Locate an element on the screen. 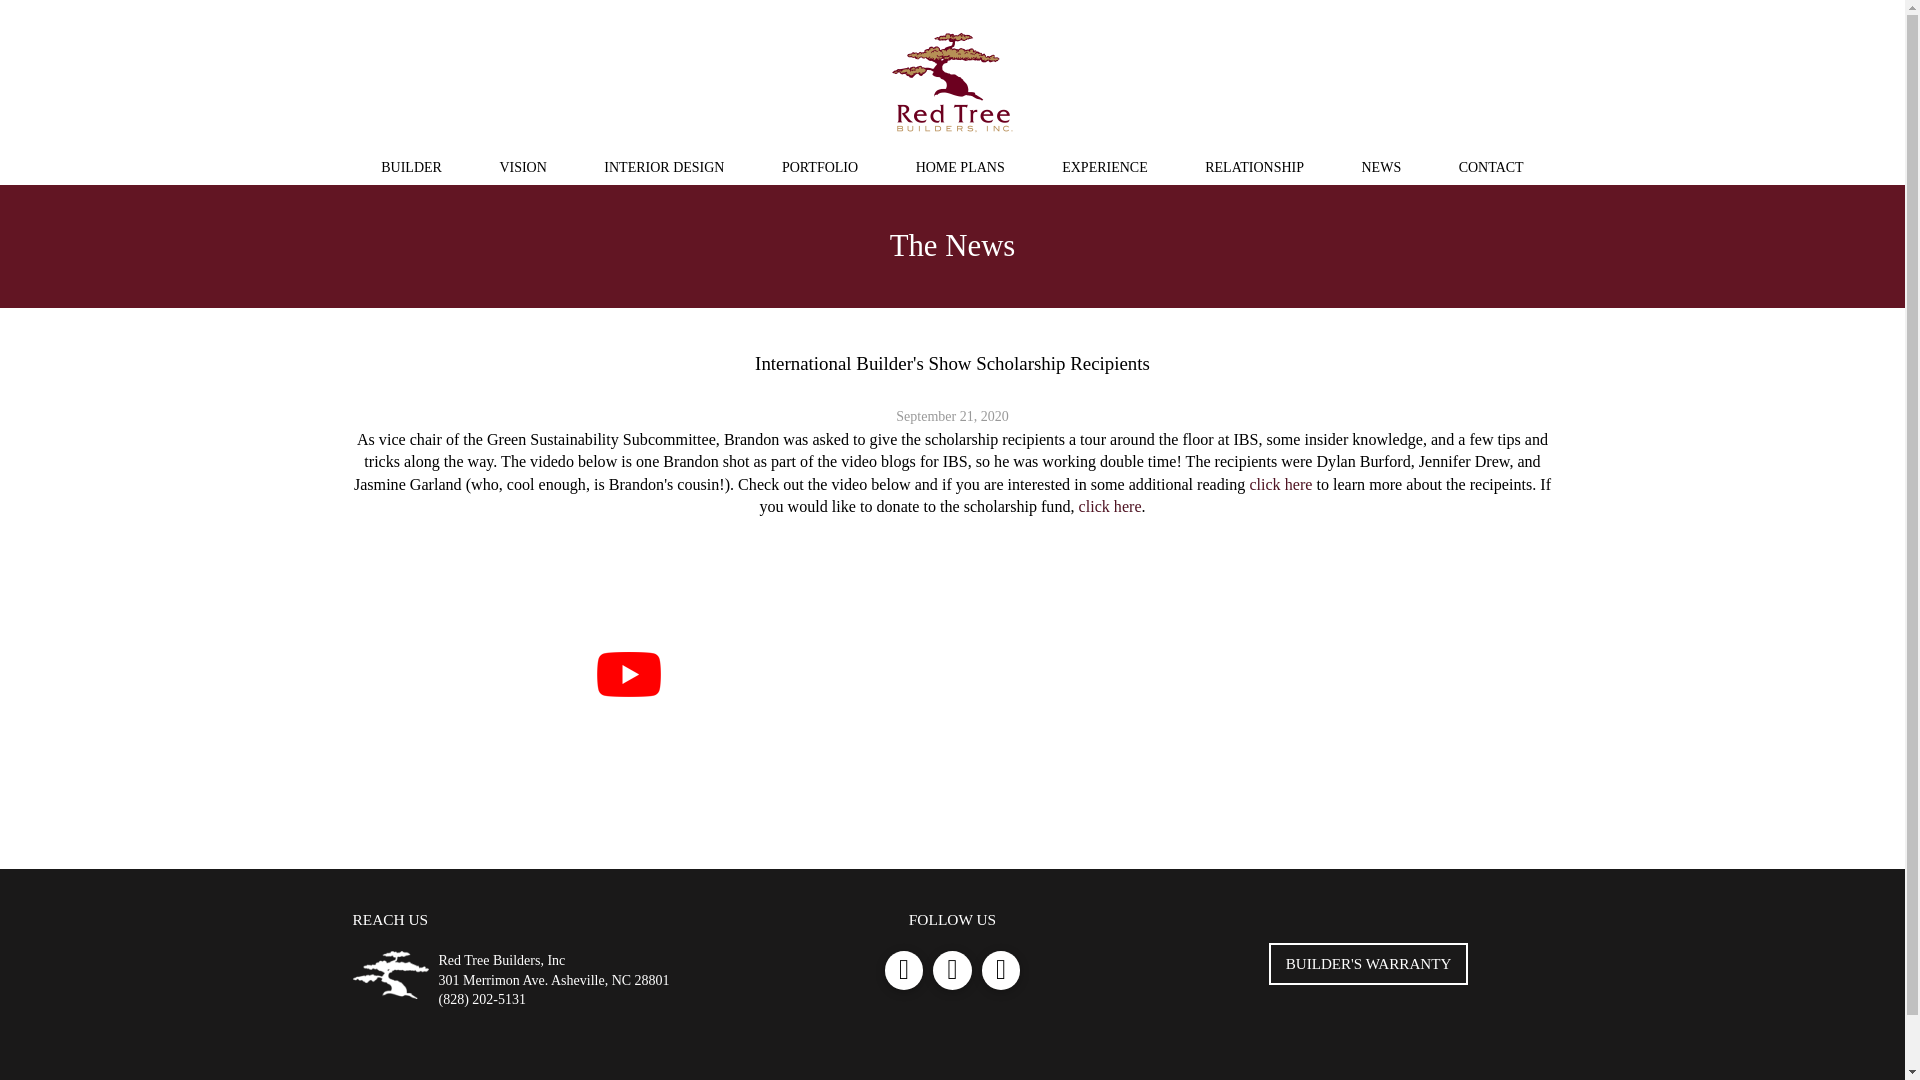 The height and width of the screenshot is (1080, 1920). PORTFOLIO is located at coordinates (820, 167).